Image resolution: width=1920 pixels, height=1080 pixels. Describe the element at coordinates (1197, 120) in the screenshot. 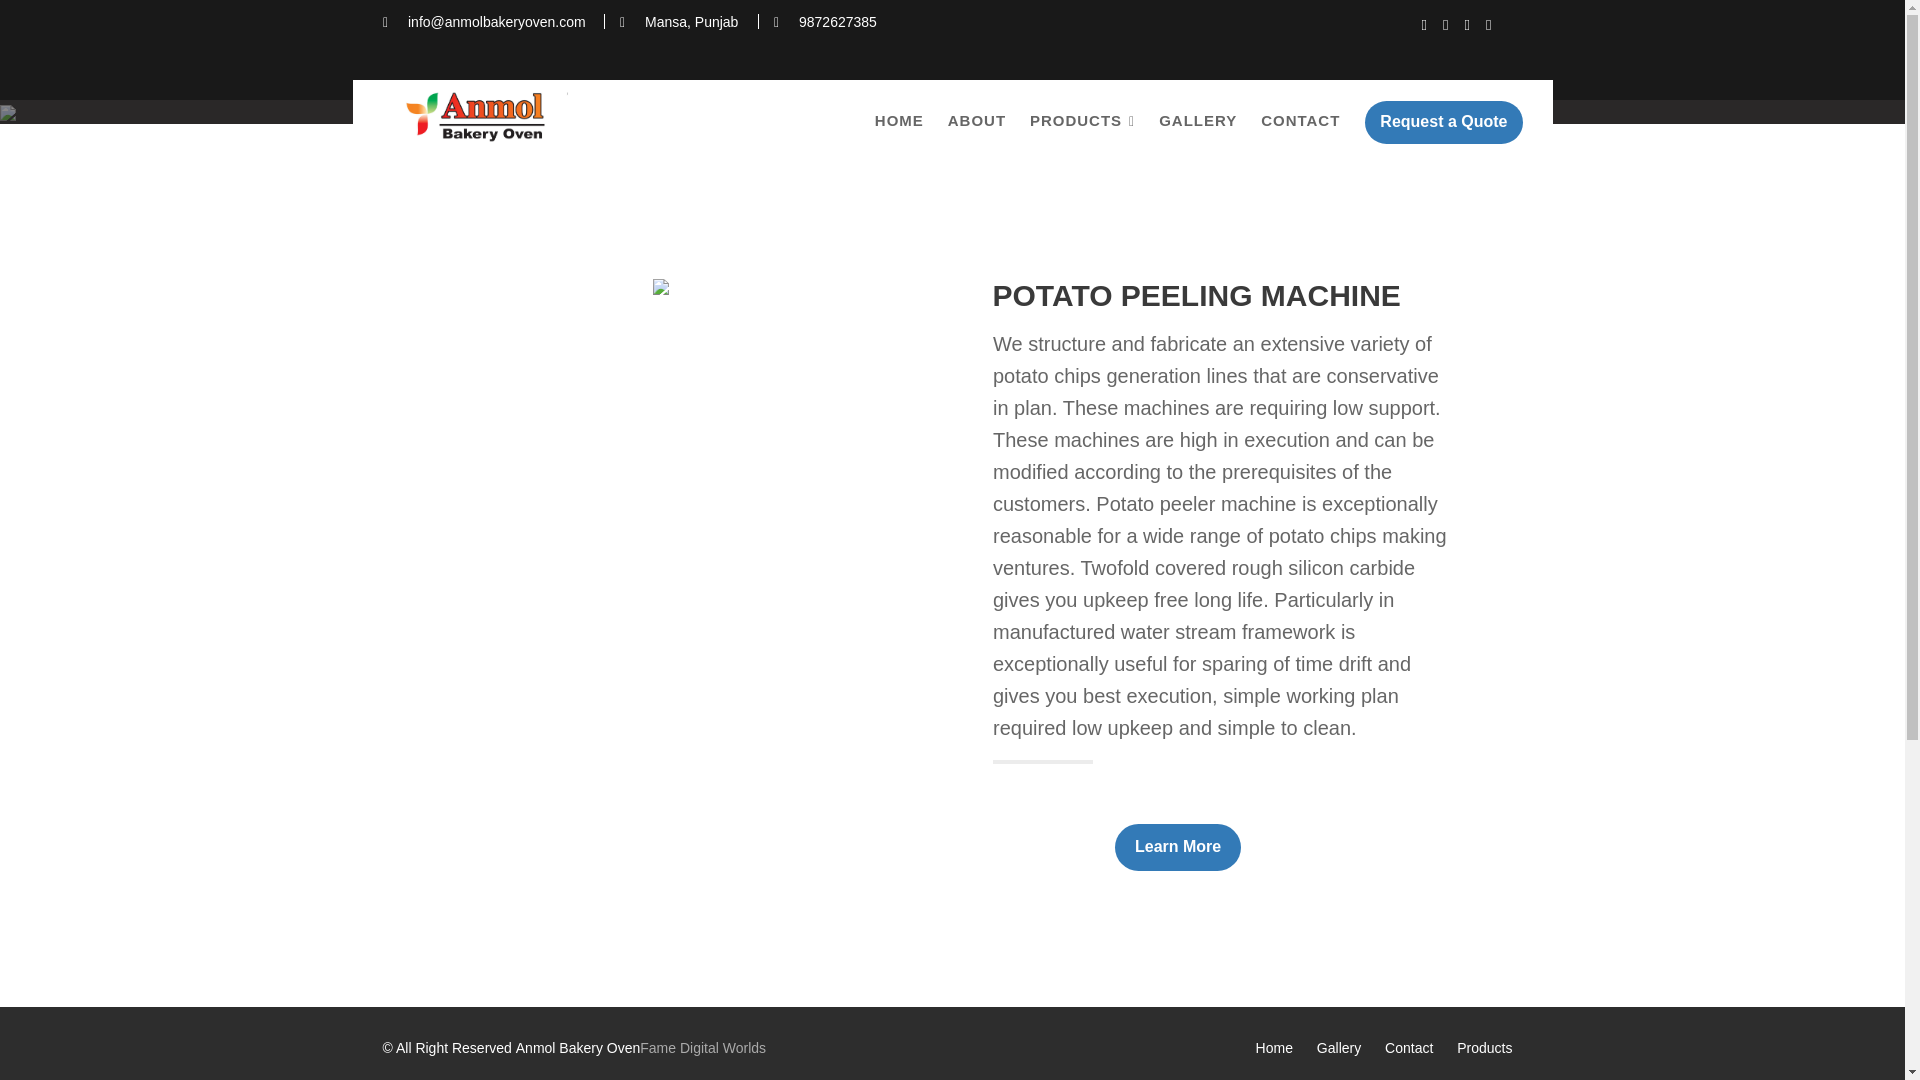

I see `GALLERY` at that location.